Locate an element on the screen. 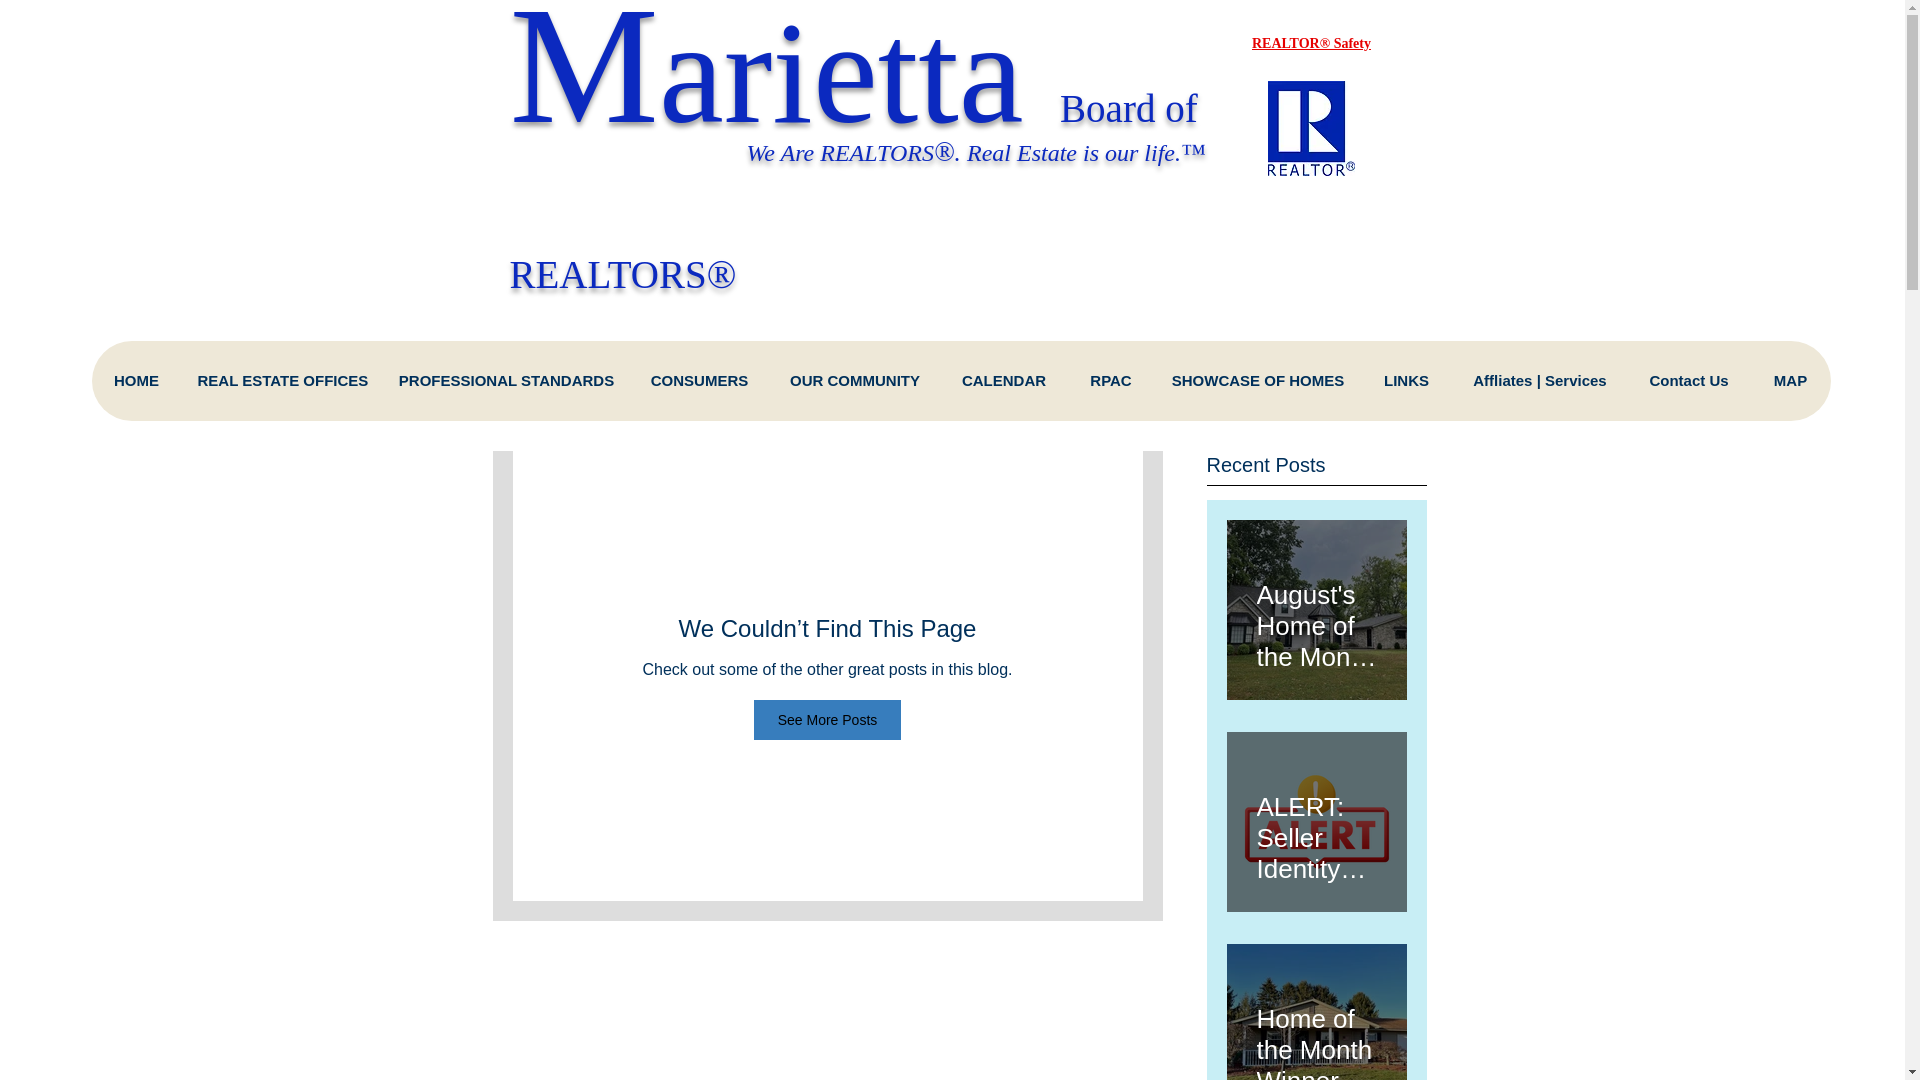 Image resolution: width=1920 pixels, height=1080 pixels. ALERT: Seller Identity Fraud is located at coordinates (1316, 829).